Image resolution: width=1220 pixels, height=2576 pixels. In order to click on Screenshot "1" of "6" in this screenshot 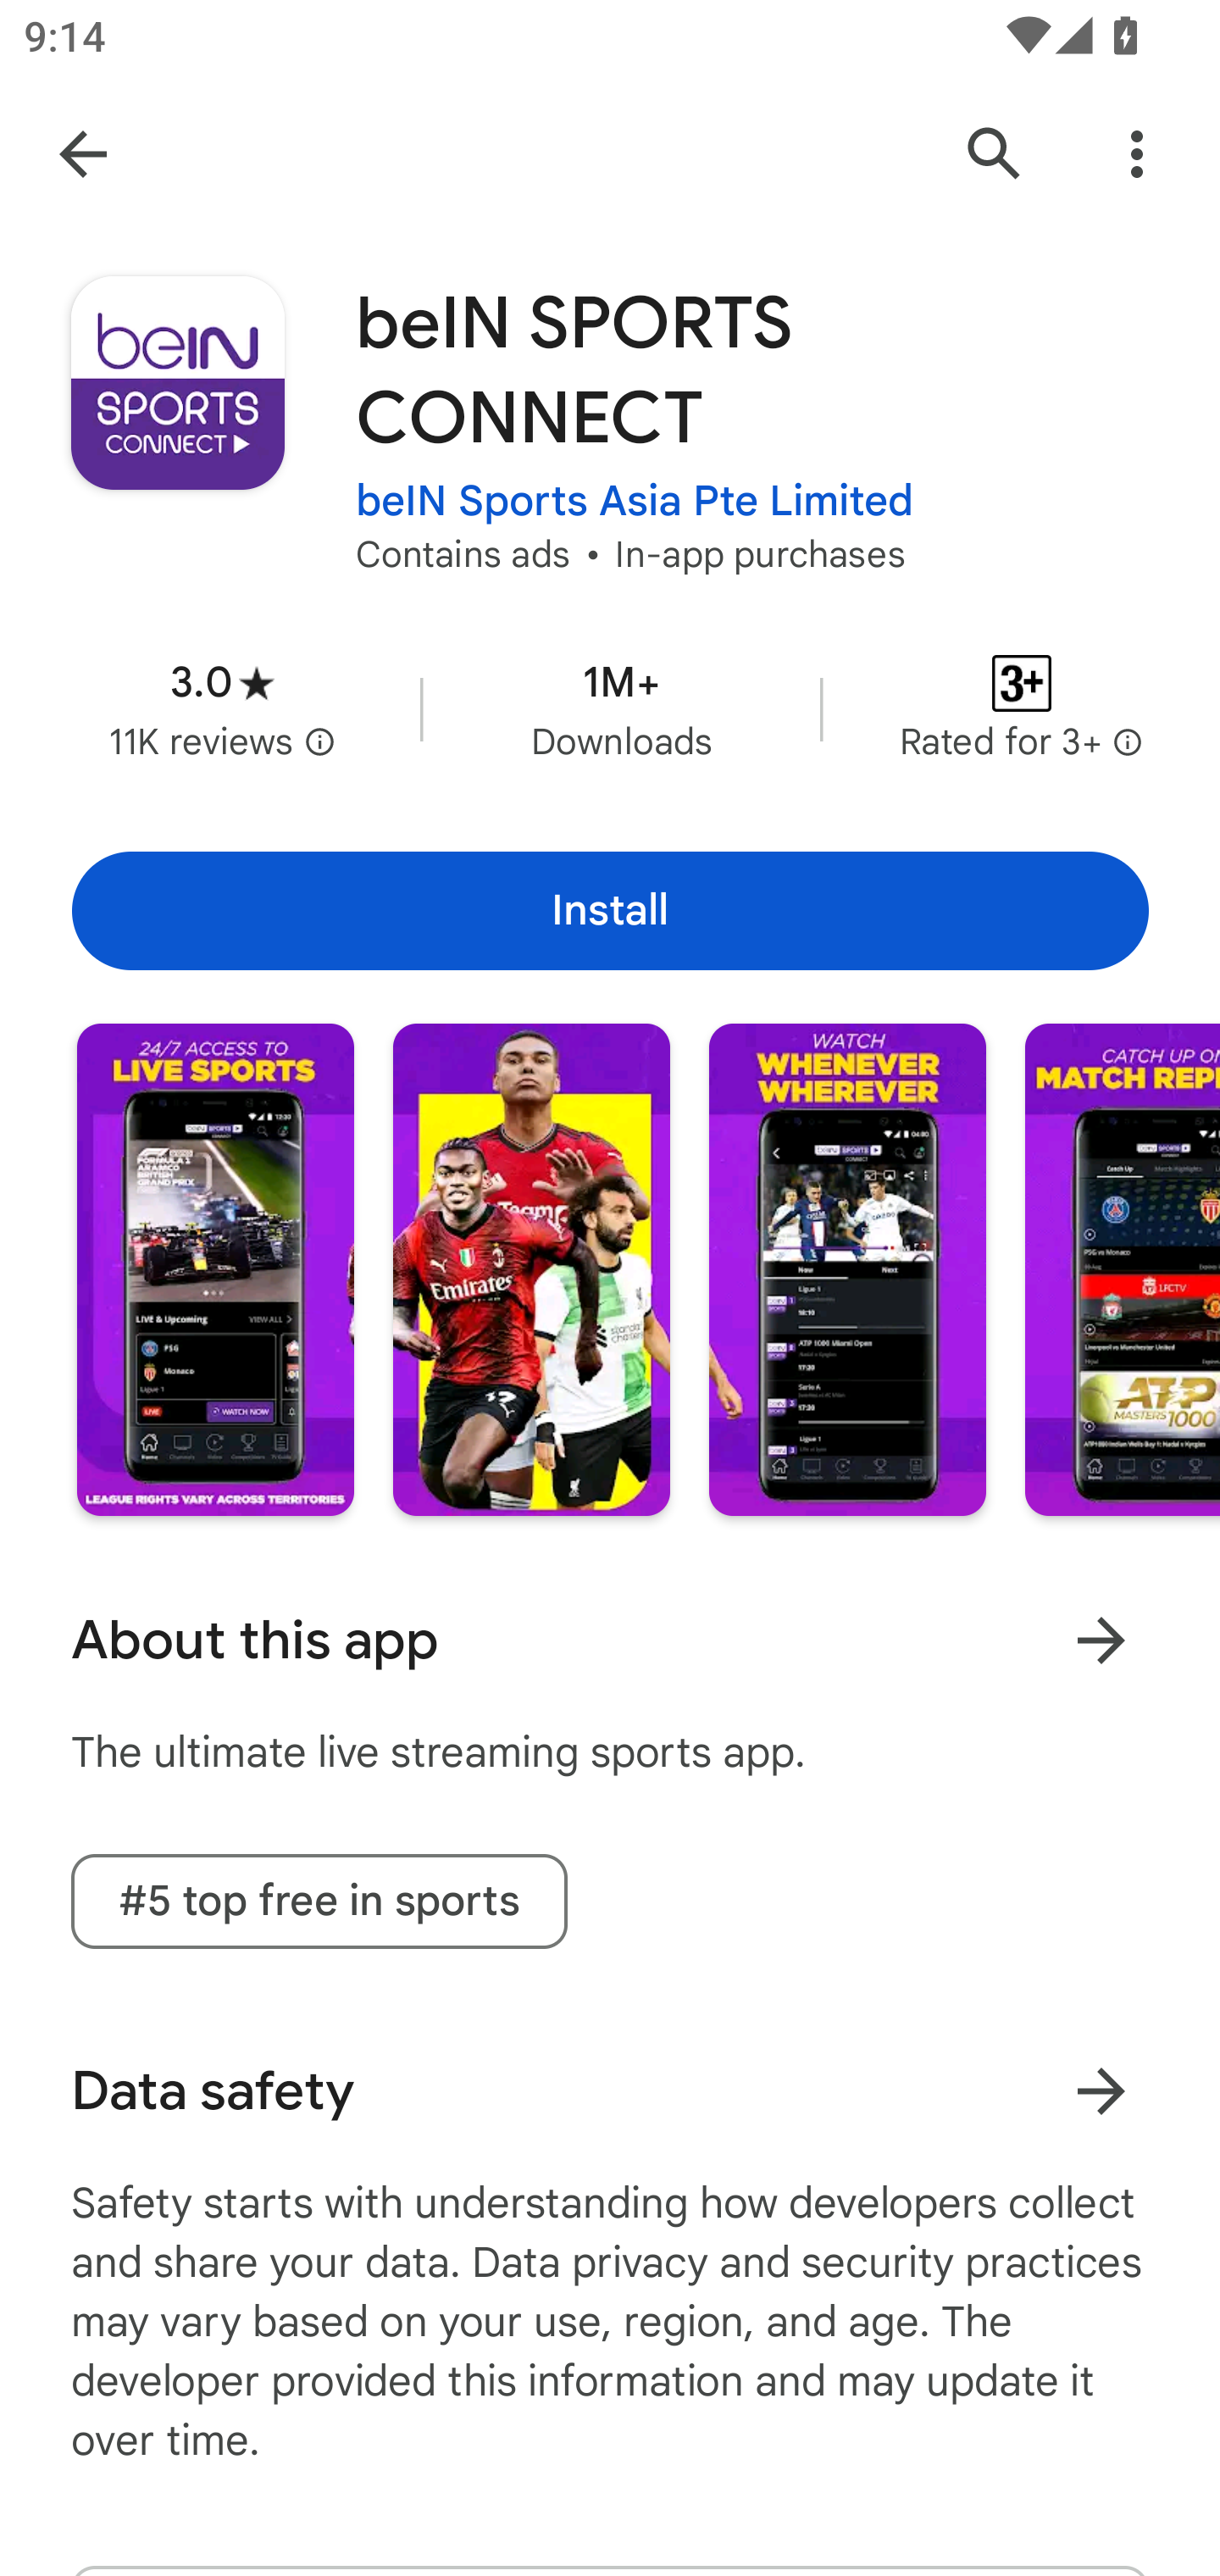, I will do `click(215, 1268)`.